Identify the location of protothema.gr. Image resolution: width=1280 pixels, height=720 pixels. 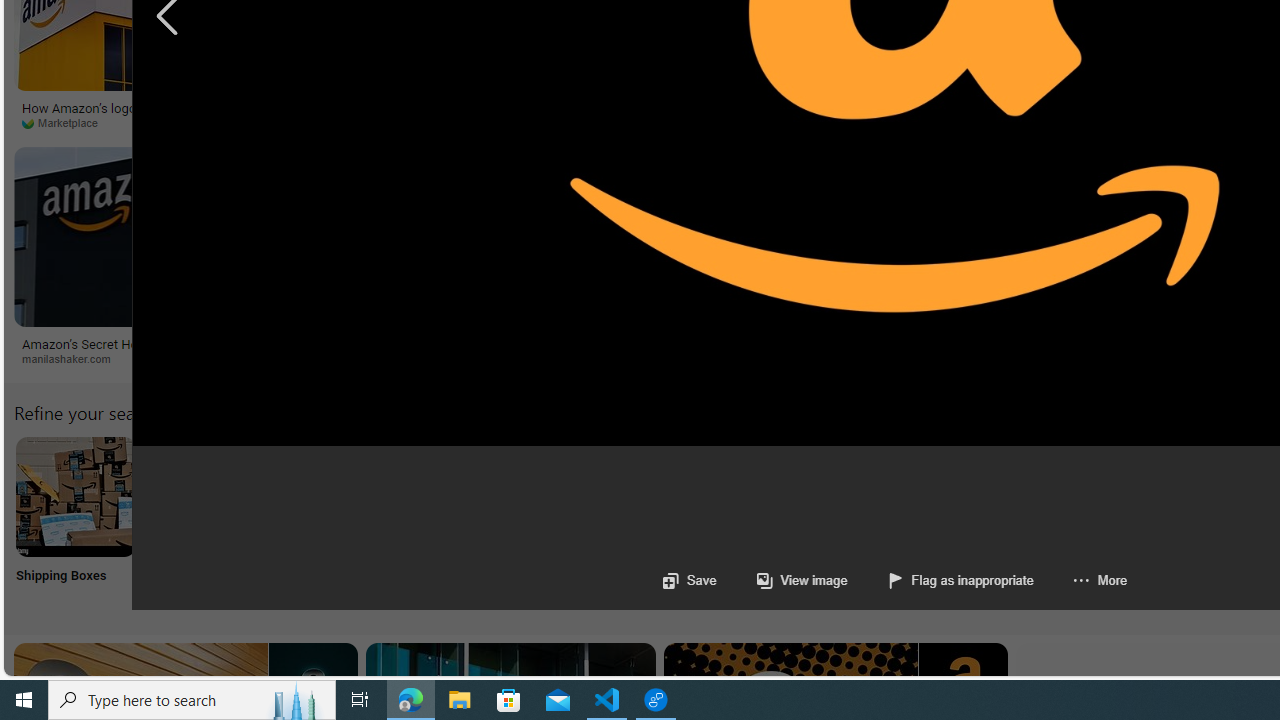
(720, 358).